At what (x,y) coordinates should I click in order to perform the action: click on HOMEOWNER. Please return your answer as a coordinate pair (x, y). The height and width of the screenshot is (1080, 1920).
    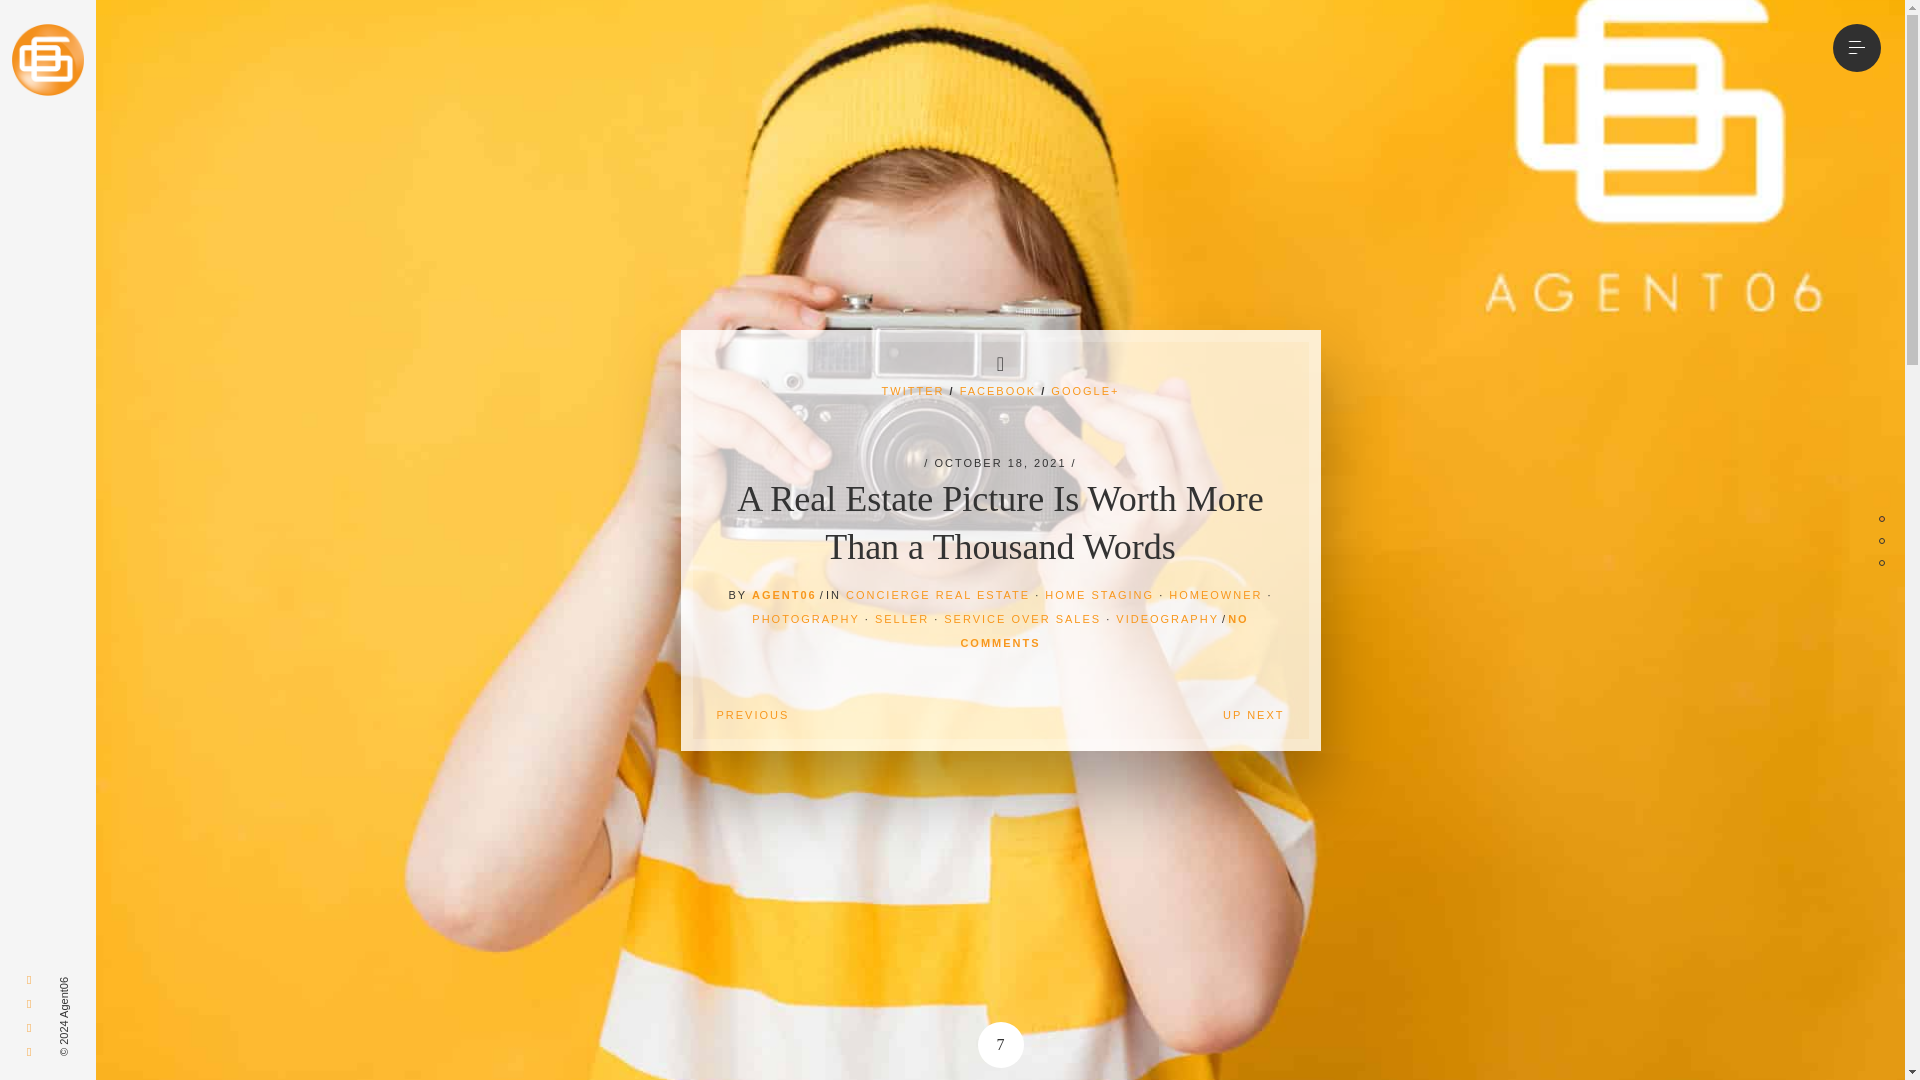
    Looking at the image, I should click on (1215, 594).